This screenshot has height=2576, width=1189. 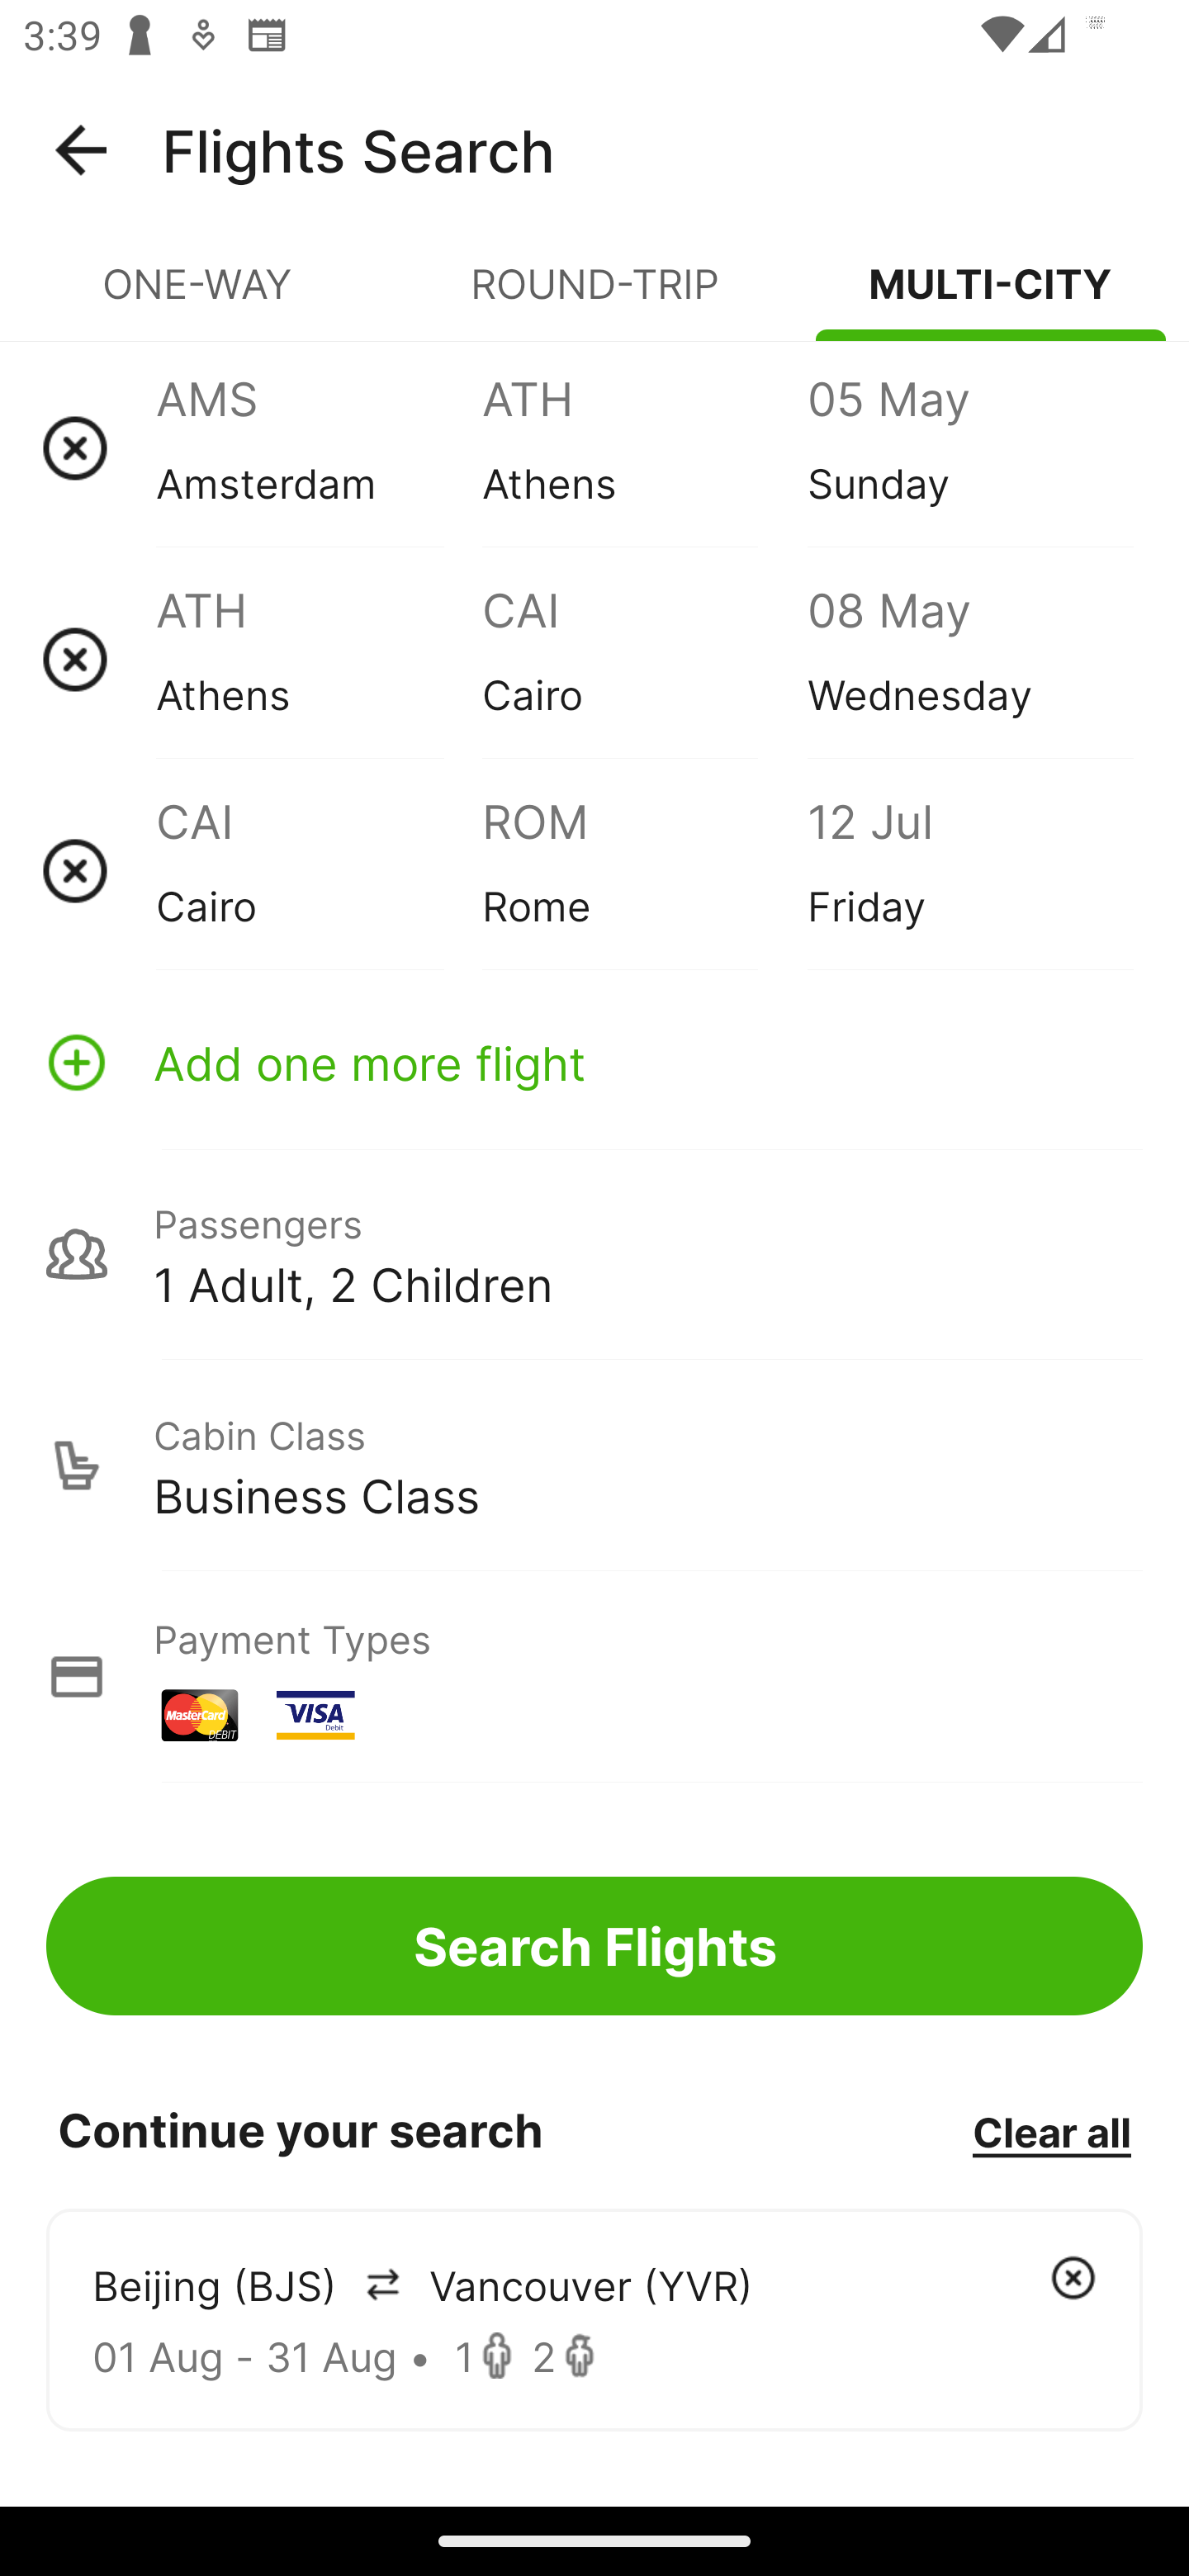 What do you see at coordinates (319, 659) in the screenshot?
I see `ATH Athens` at bounding box center [319, 659].